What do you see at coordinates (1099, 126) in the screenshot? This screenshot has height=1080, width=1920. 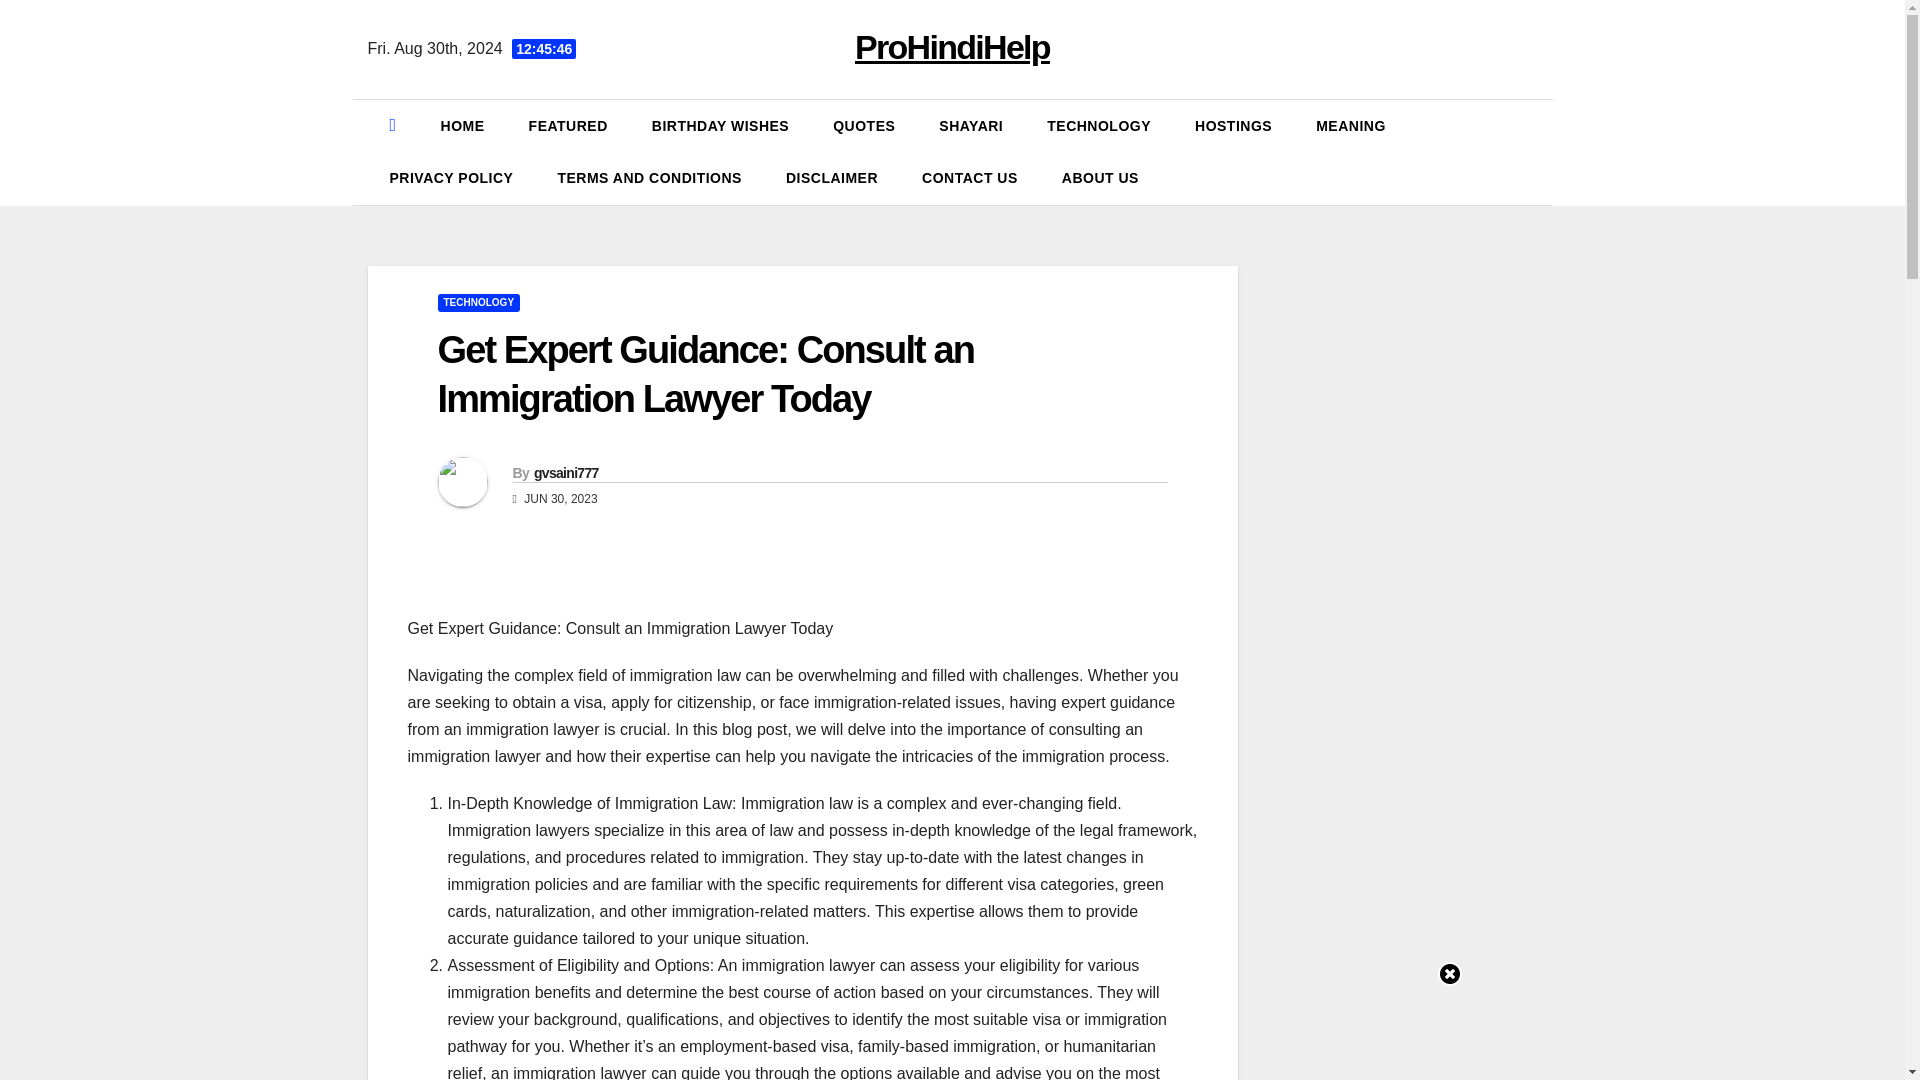 I see `Technology` at bounding box center [1099, 126].